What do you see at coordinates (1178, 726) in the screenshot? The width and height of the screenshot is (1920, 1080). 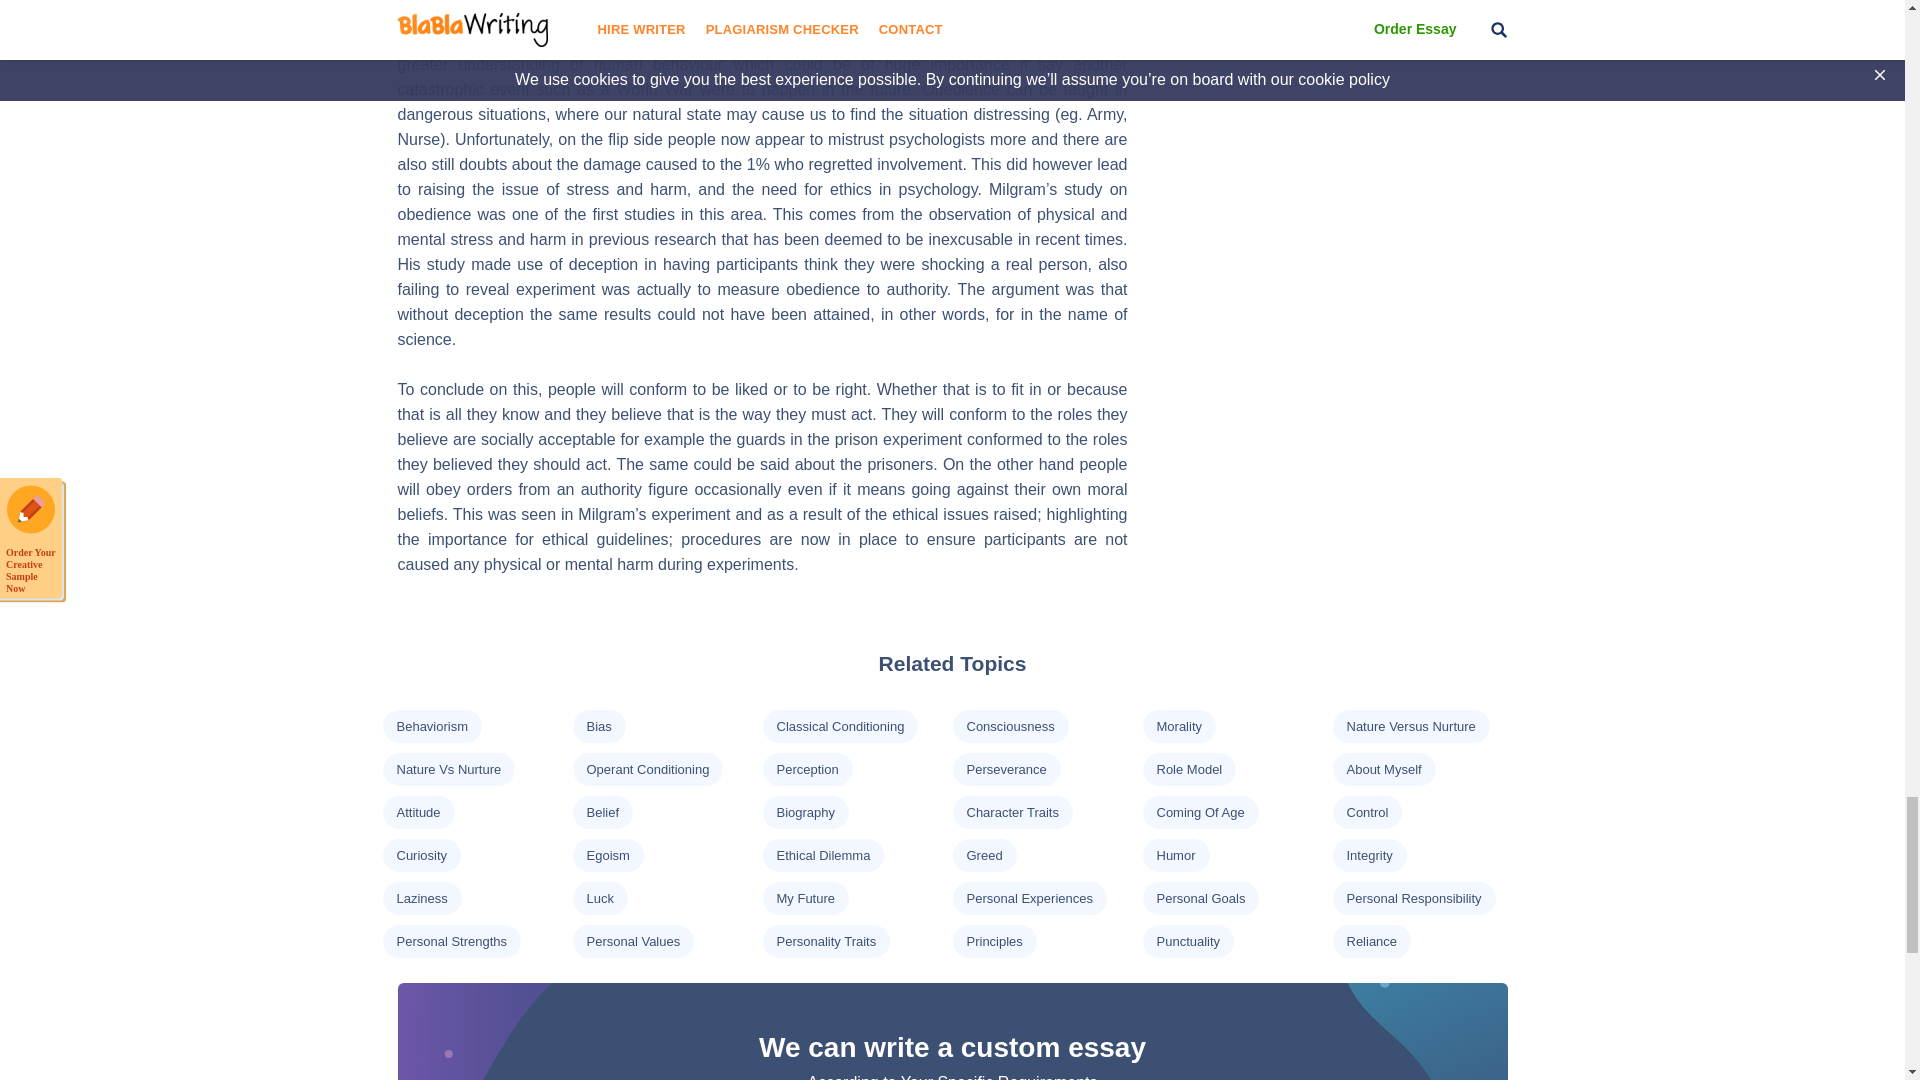 I see `Morality` at bounding box center [1178, 726].